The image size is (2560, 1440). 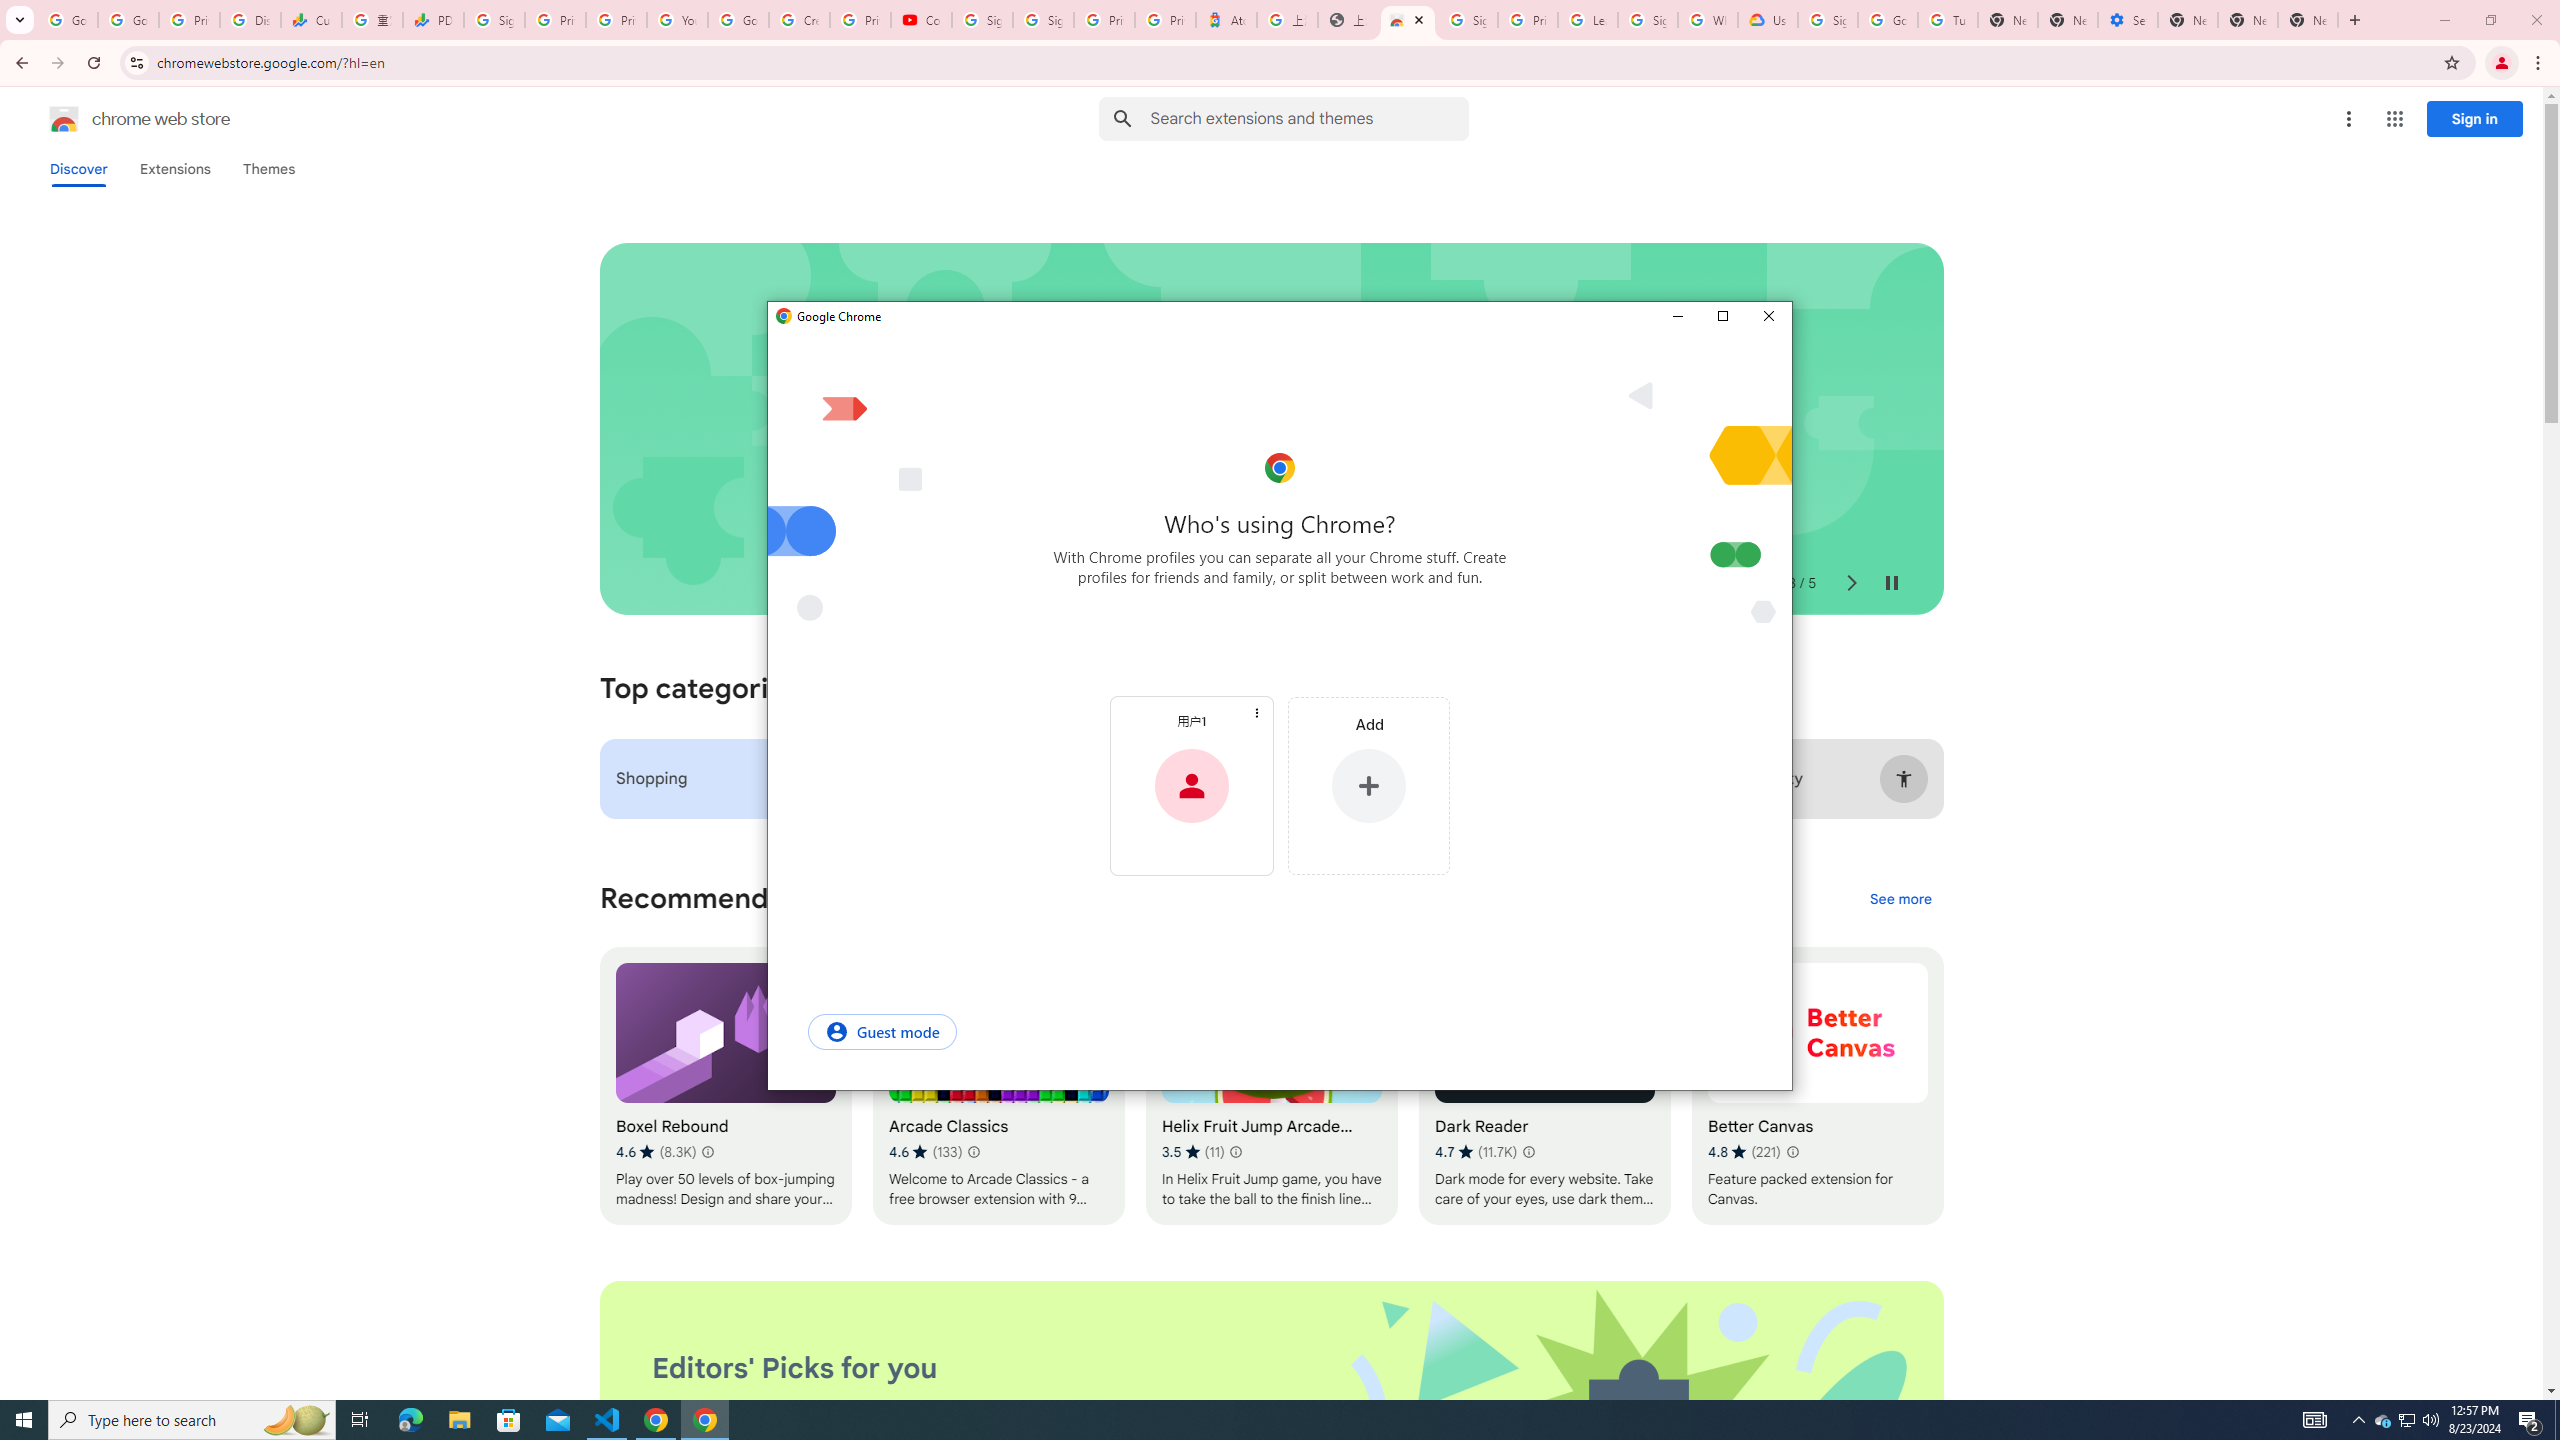 I want to click on Sign in - Google Accounts, so click(x=1828, y=20).